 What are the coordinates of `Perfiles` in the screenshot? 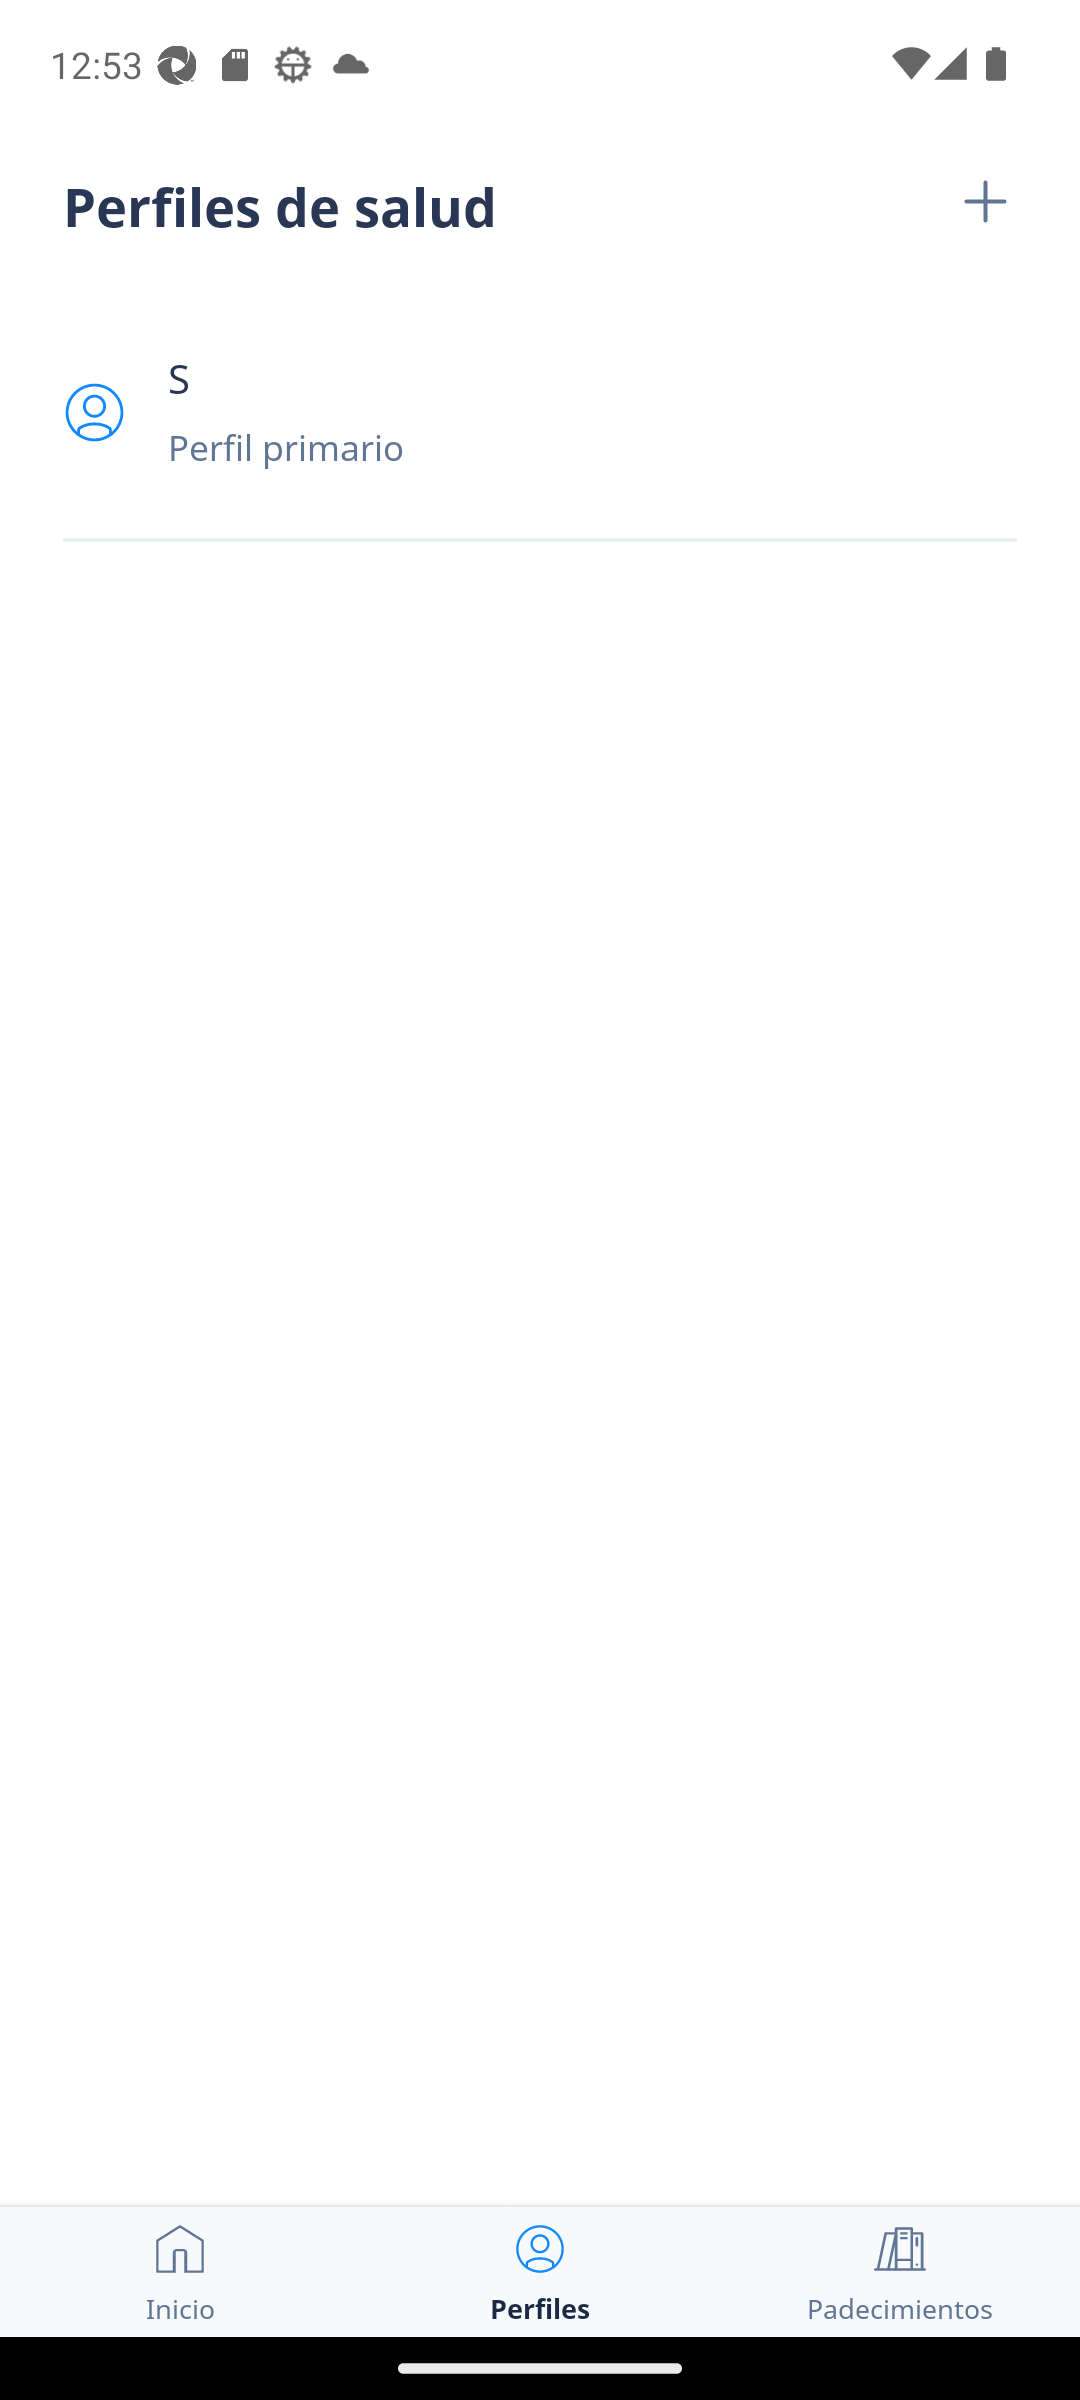 It's located at (540, 2272).